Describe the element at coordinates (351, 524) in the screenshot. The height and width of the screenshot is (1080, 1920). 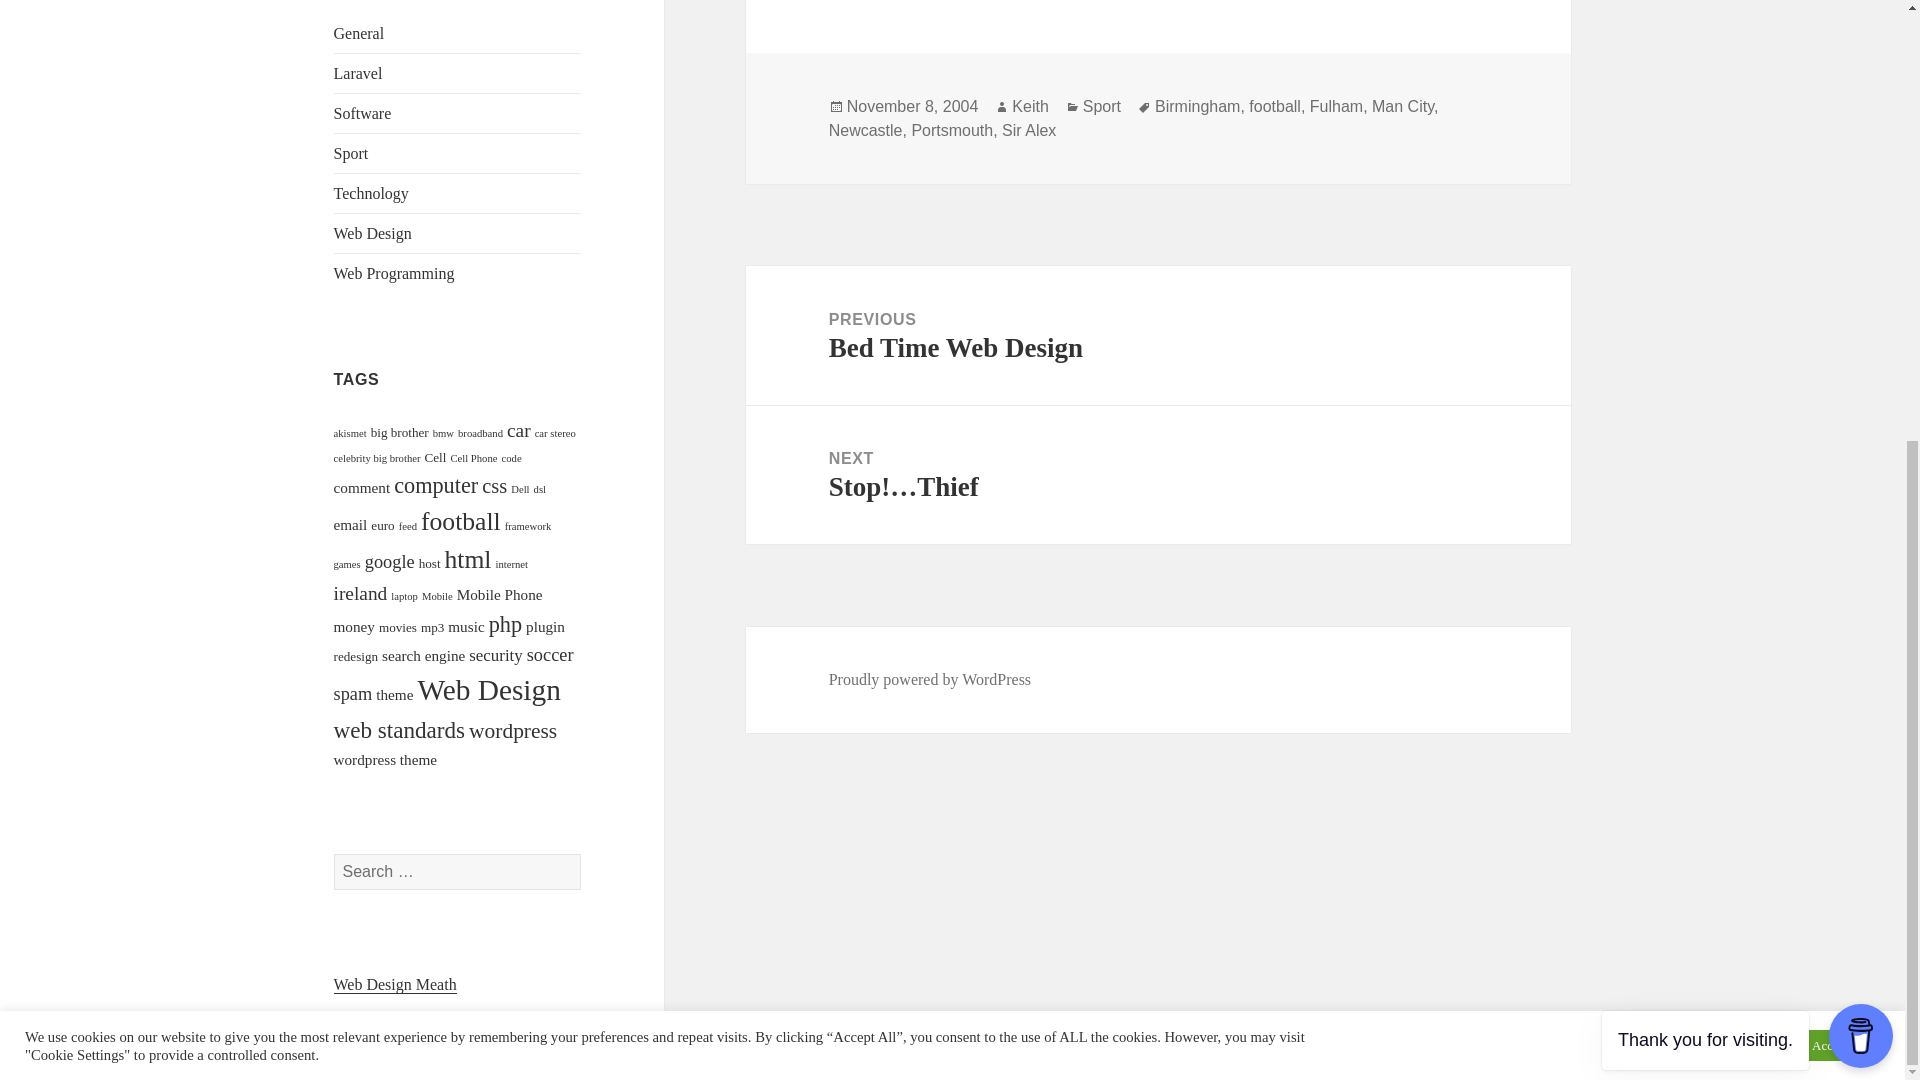
I see `email` at that location.